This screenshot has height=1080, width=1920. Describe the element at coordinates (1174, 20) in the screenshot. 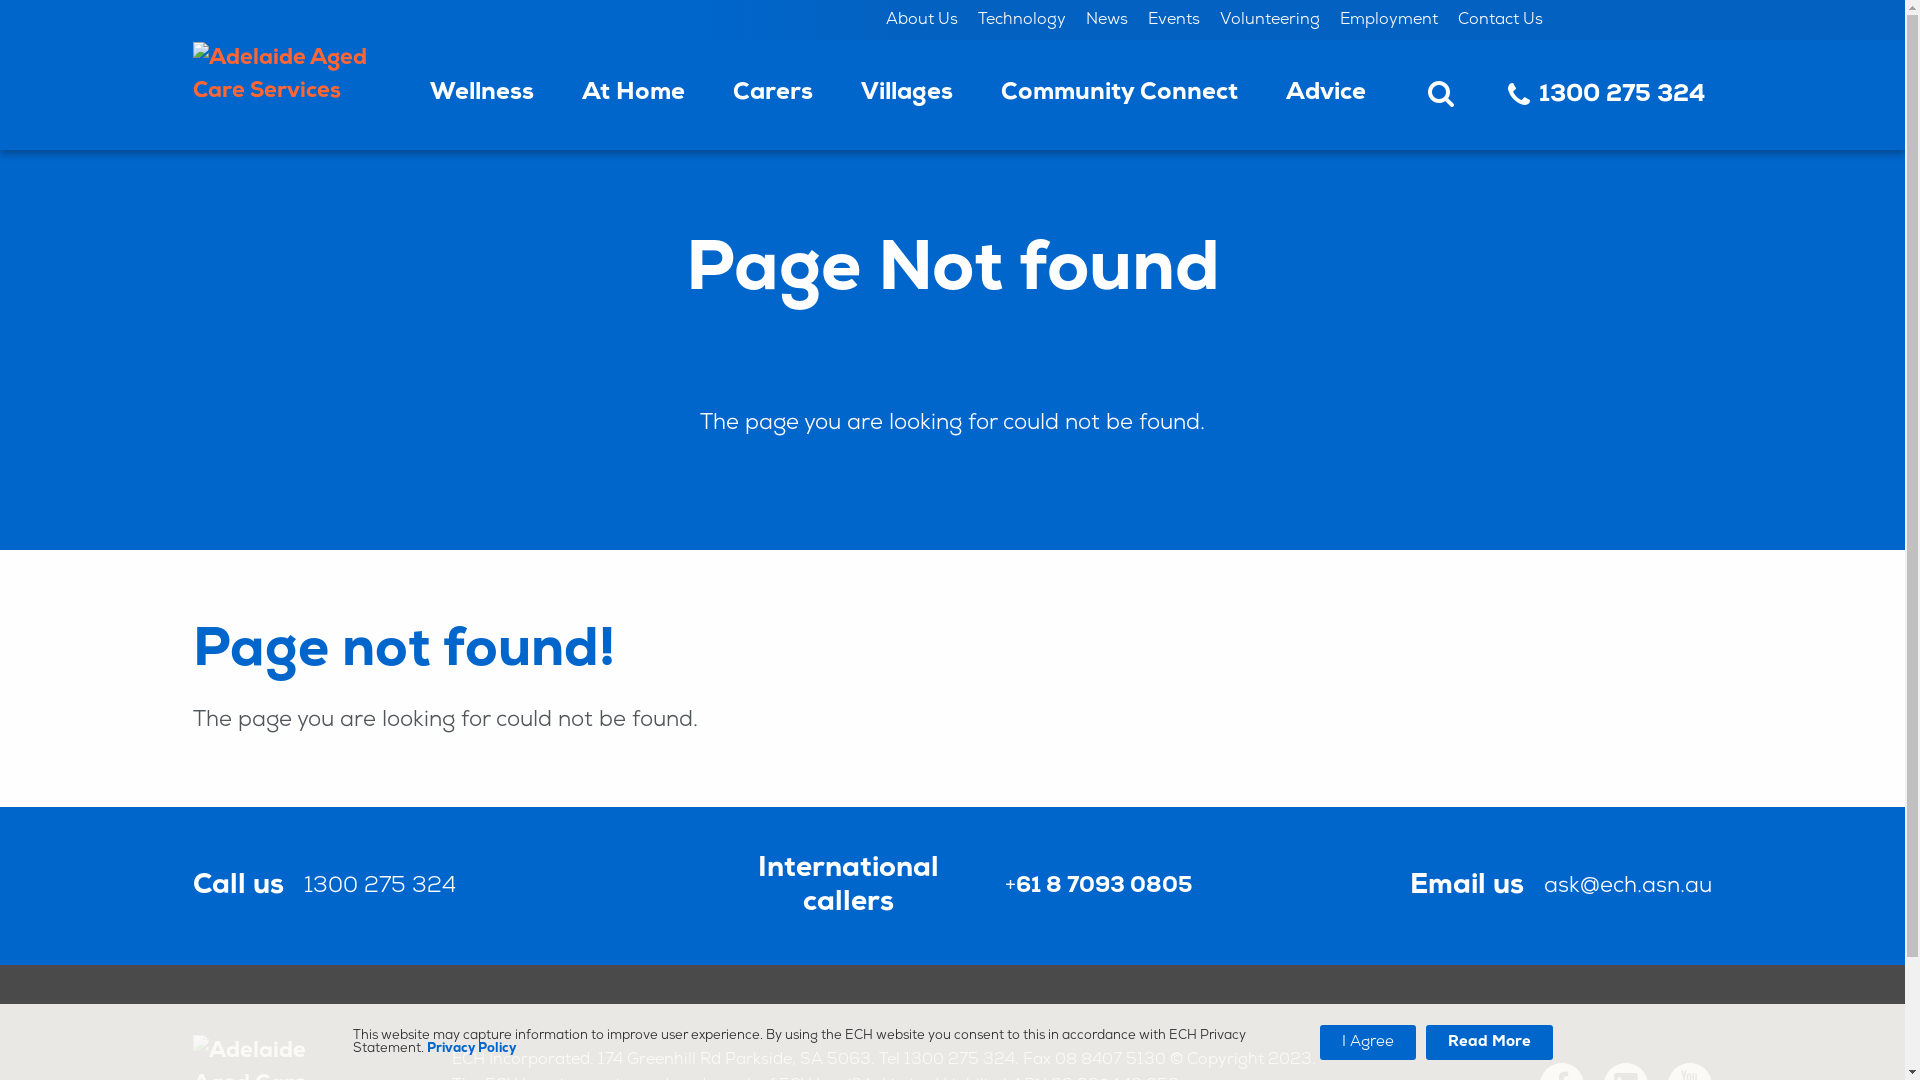

I see `Events` at that location.